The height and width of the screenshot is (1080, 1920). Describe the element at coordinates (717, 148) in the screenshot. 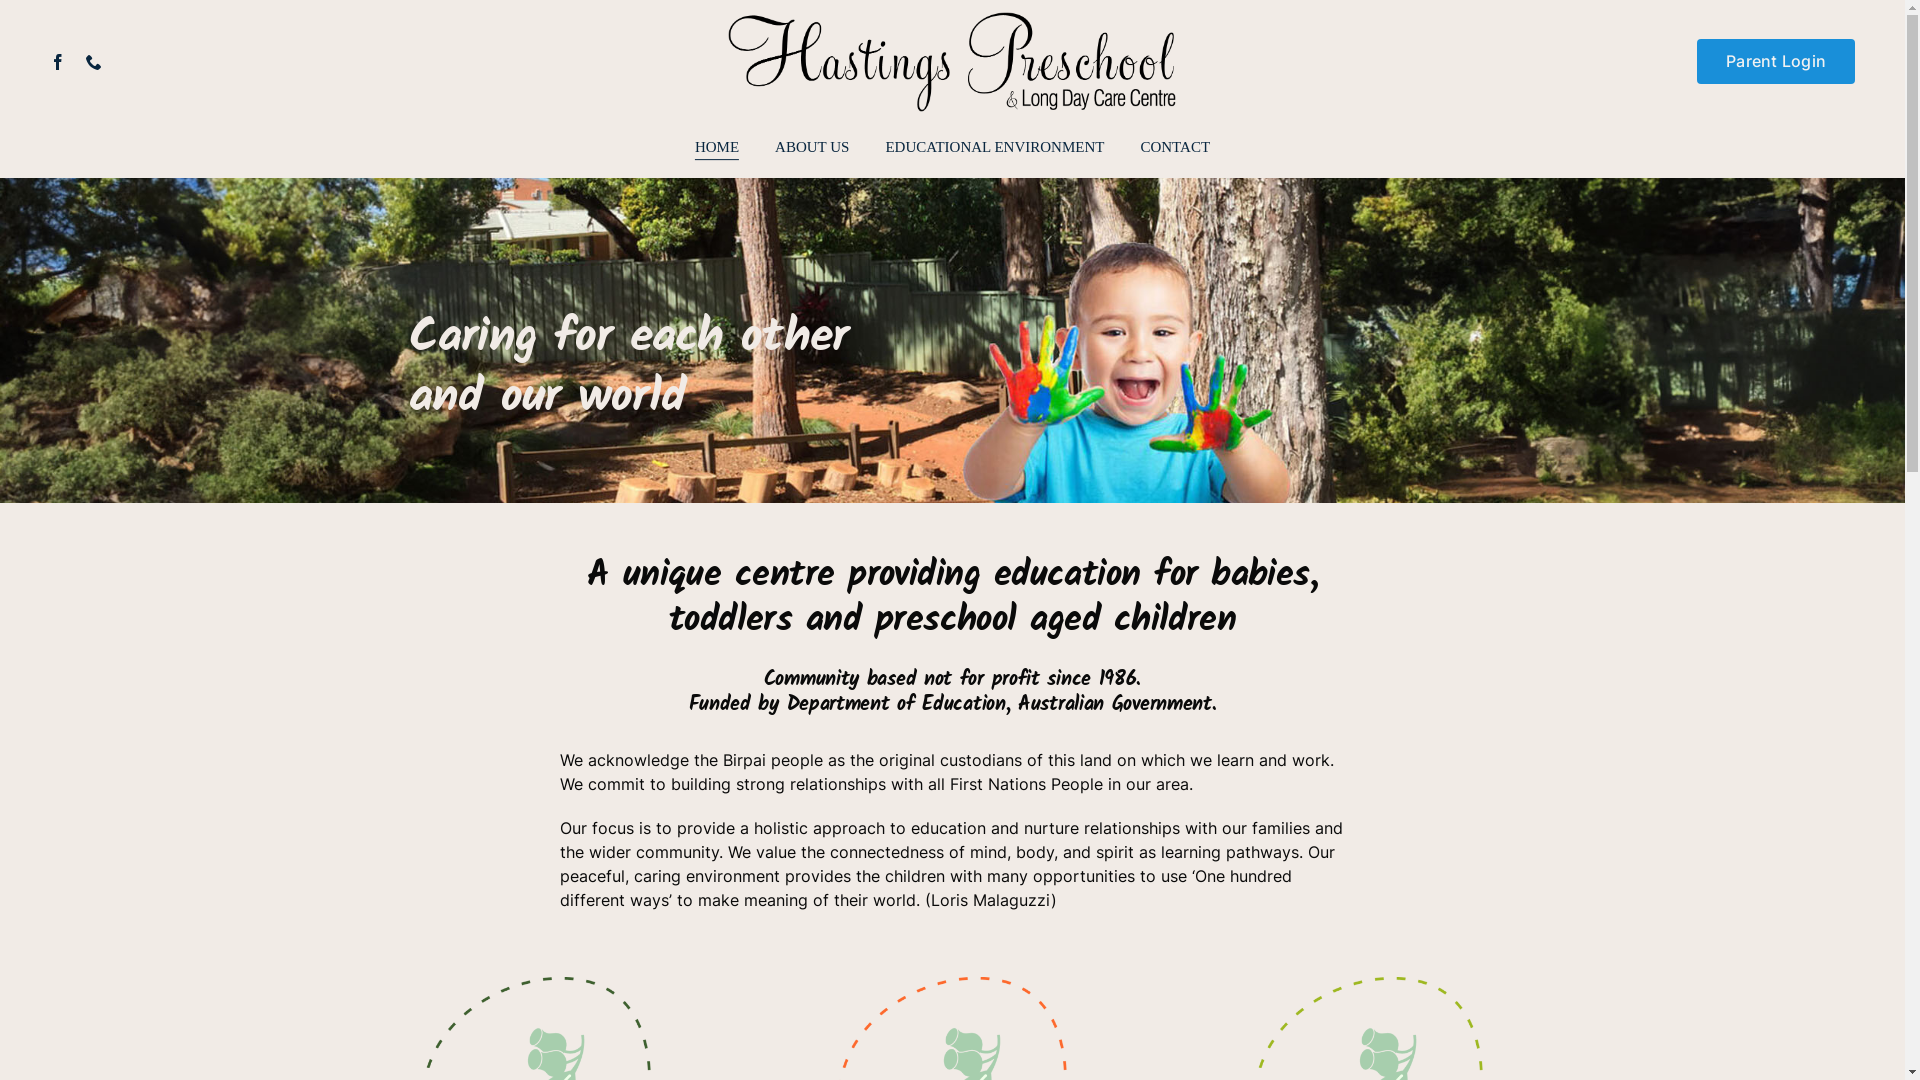

I see `HOME` at that location.